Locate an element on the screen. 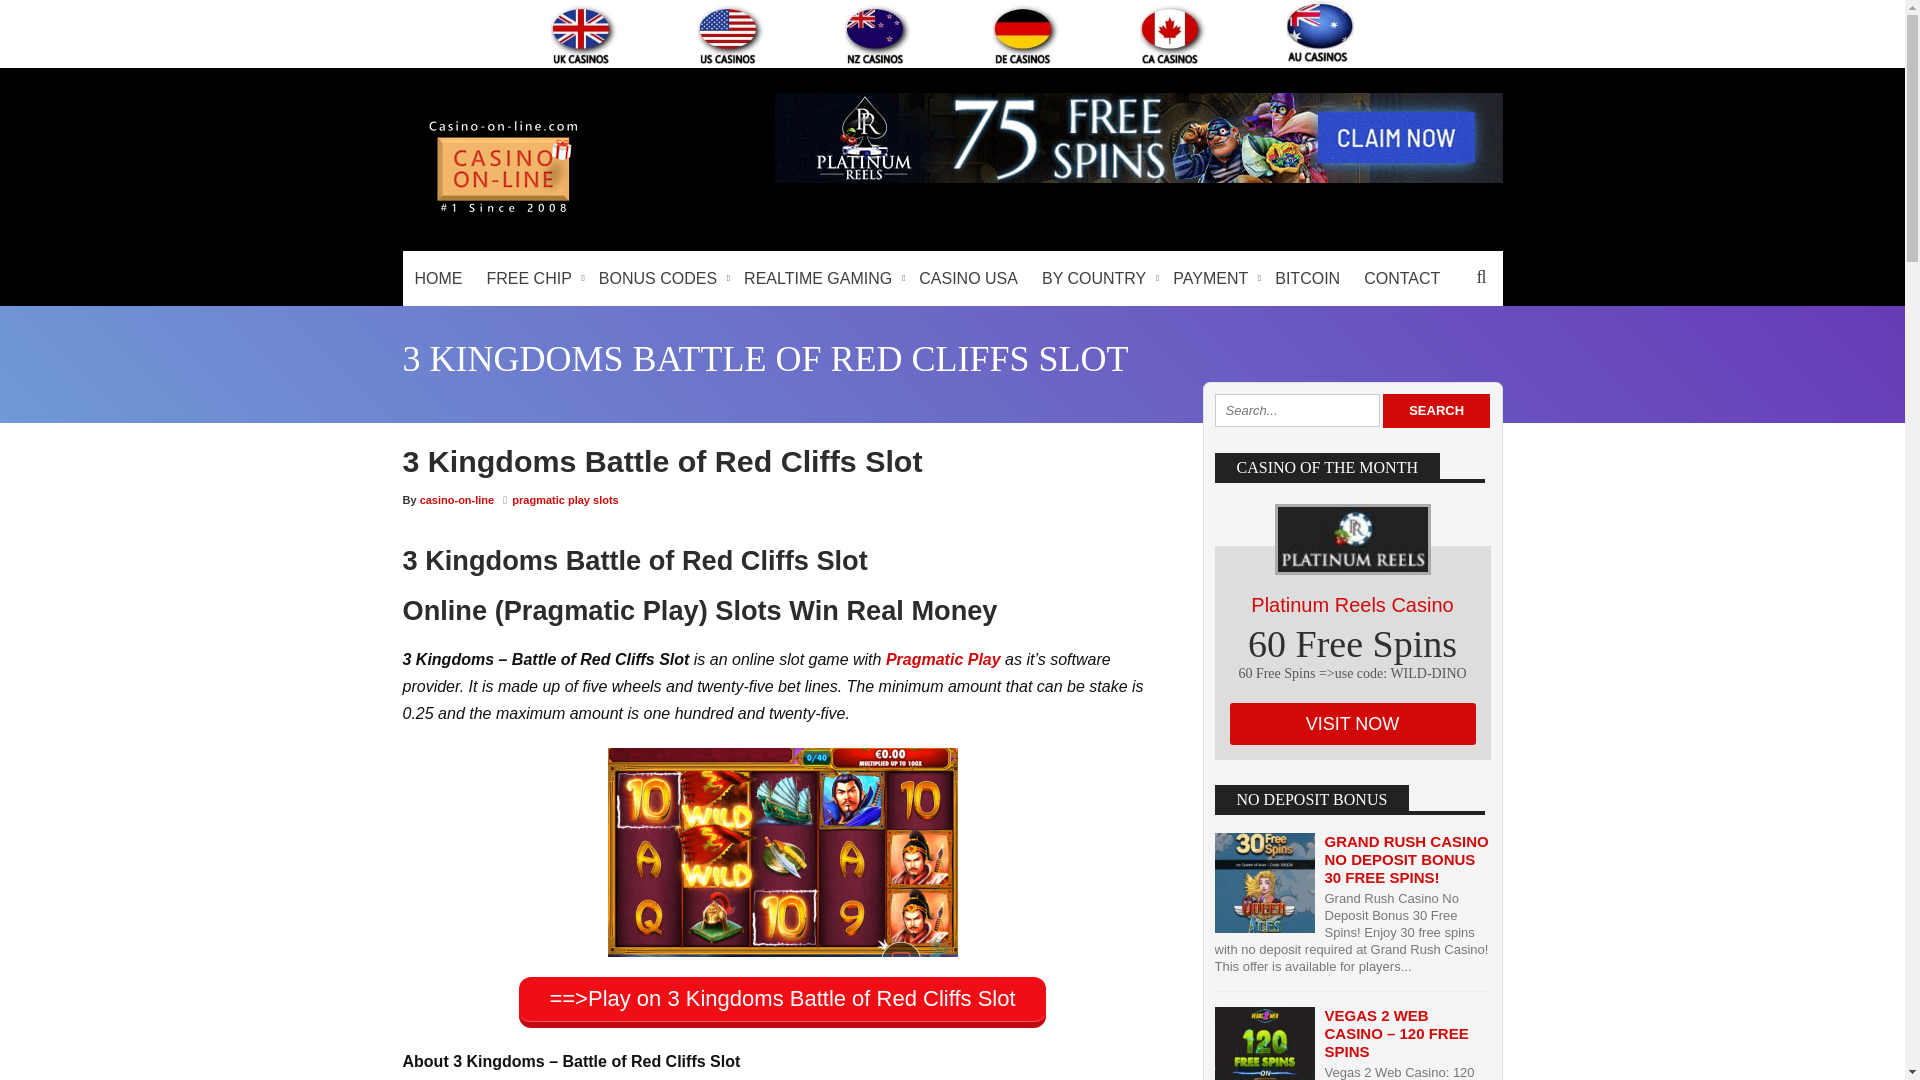 The width and height of the screenshot is (1920, 1080). UK Casinos is located at coordinates (584, 34).